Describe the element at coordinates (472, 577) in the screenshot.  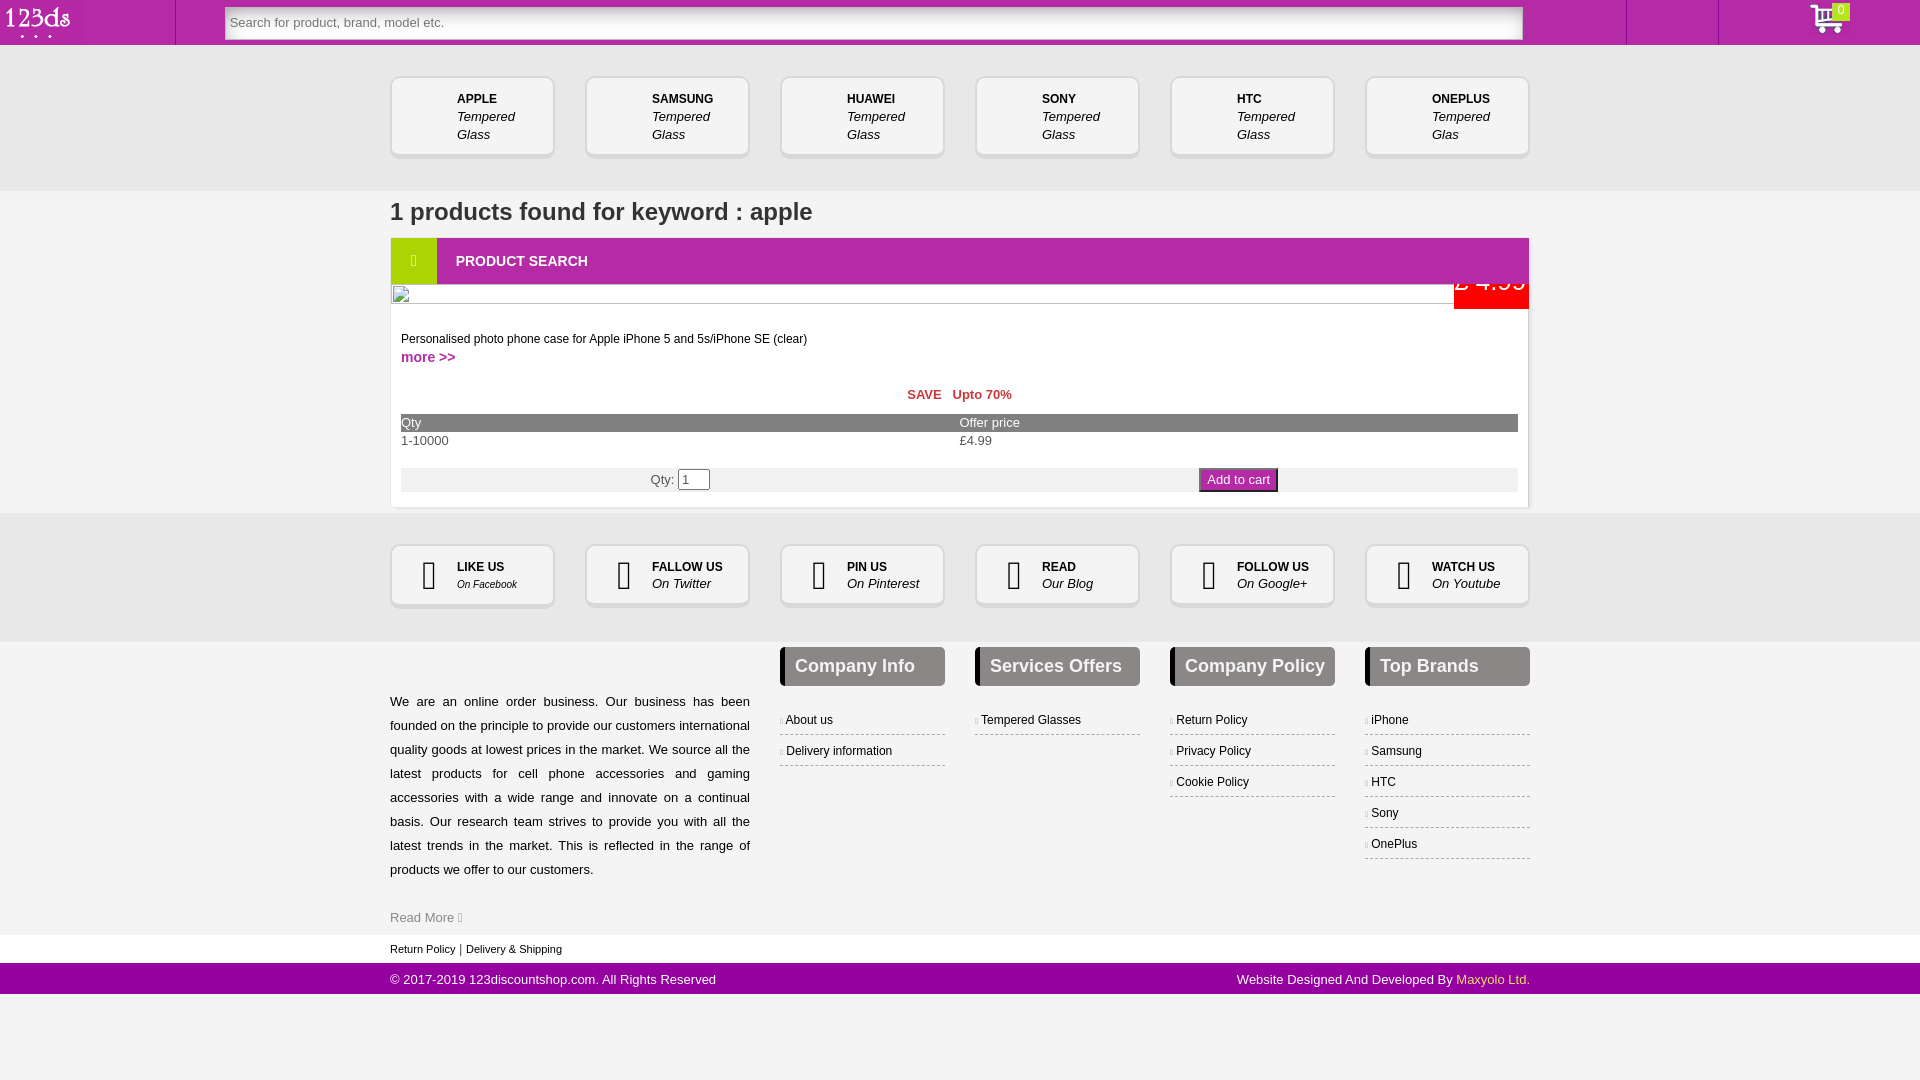
I see `LIKE US
On Facebook` at that location.